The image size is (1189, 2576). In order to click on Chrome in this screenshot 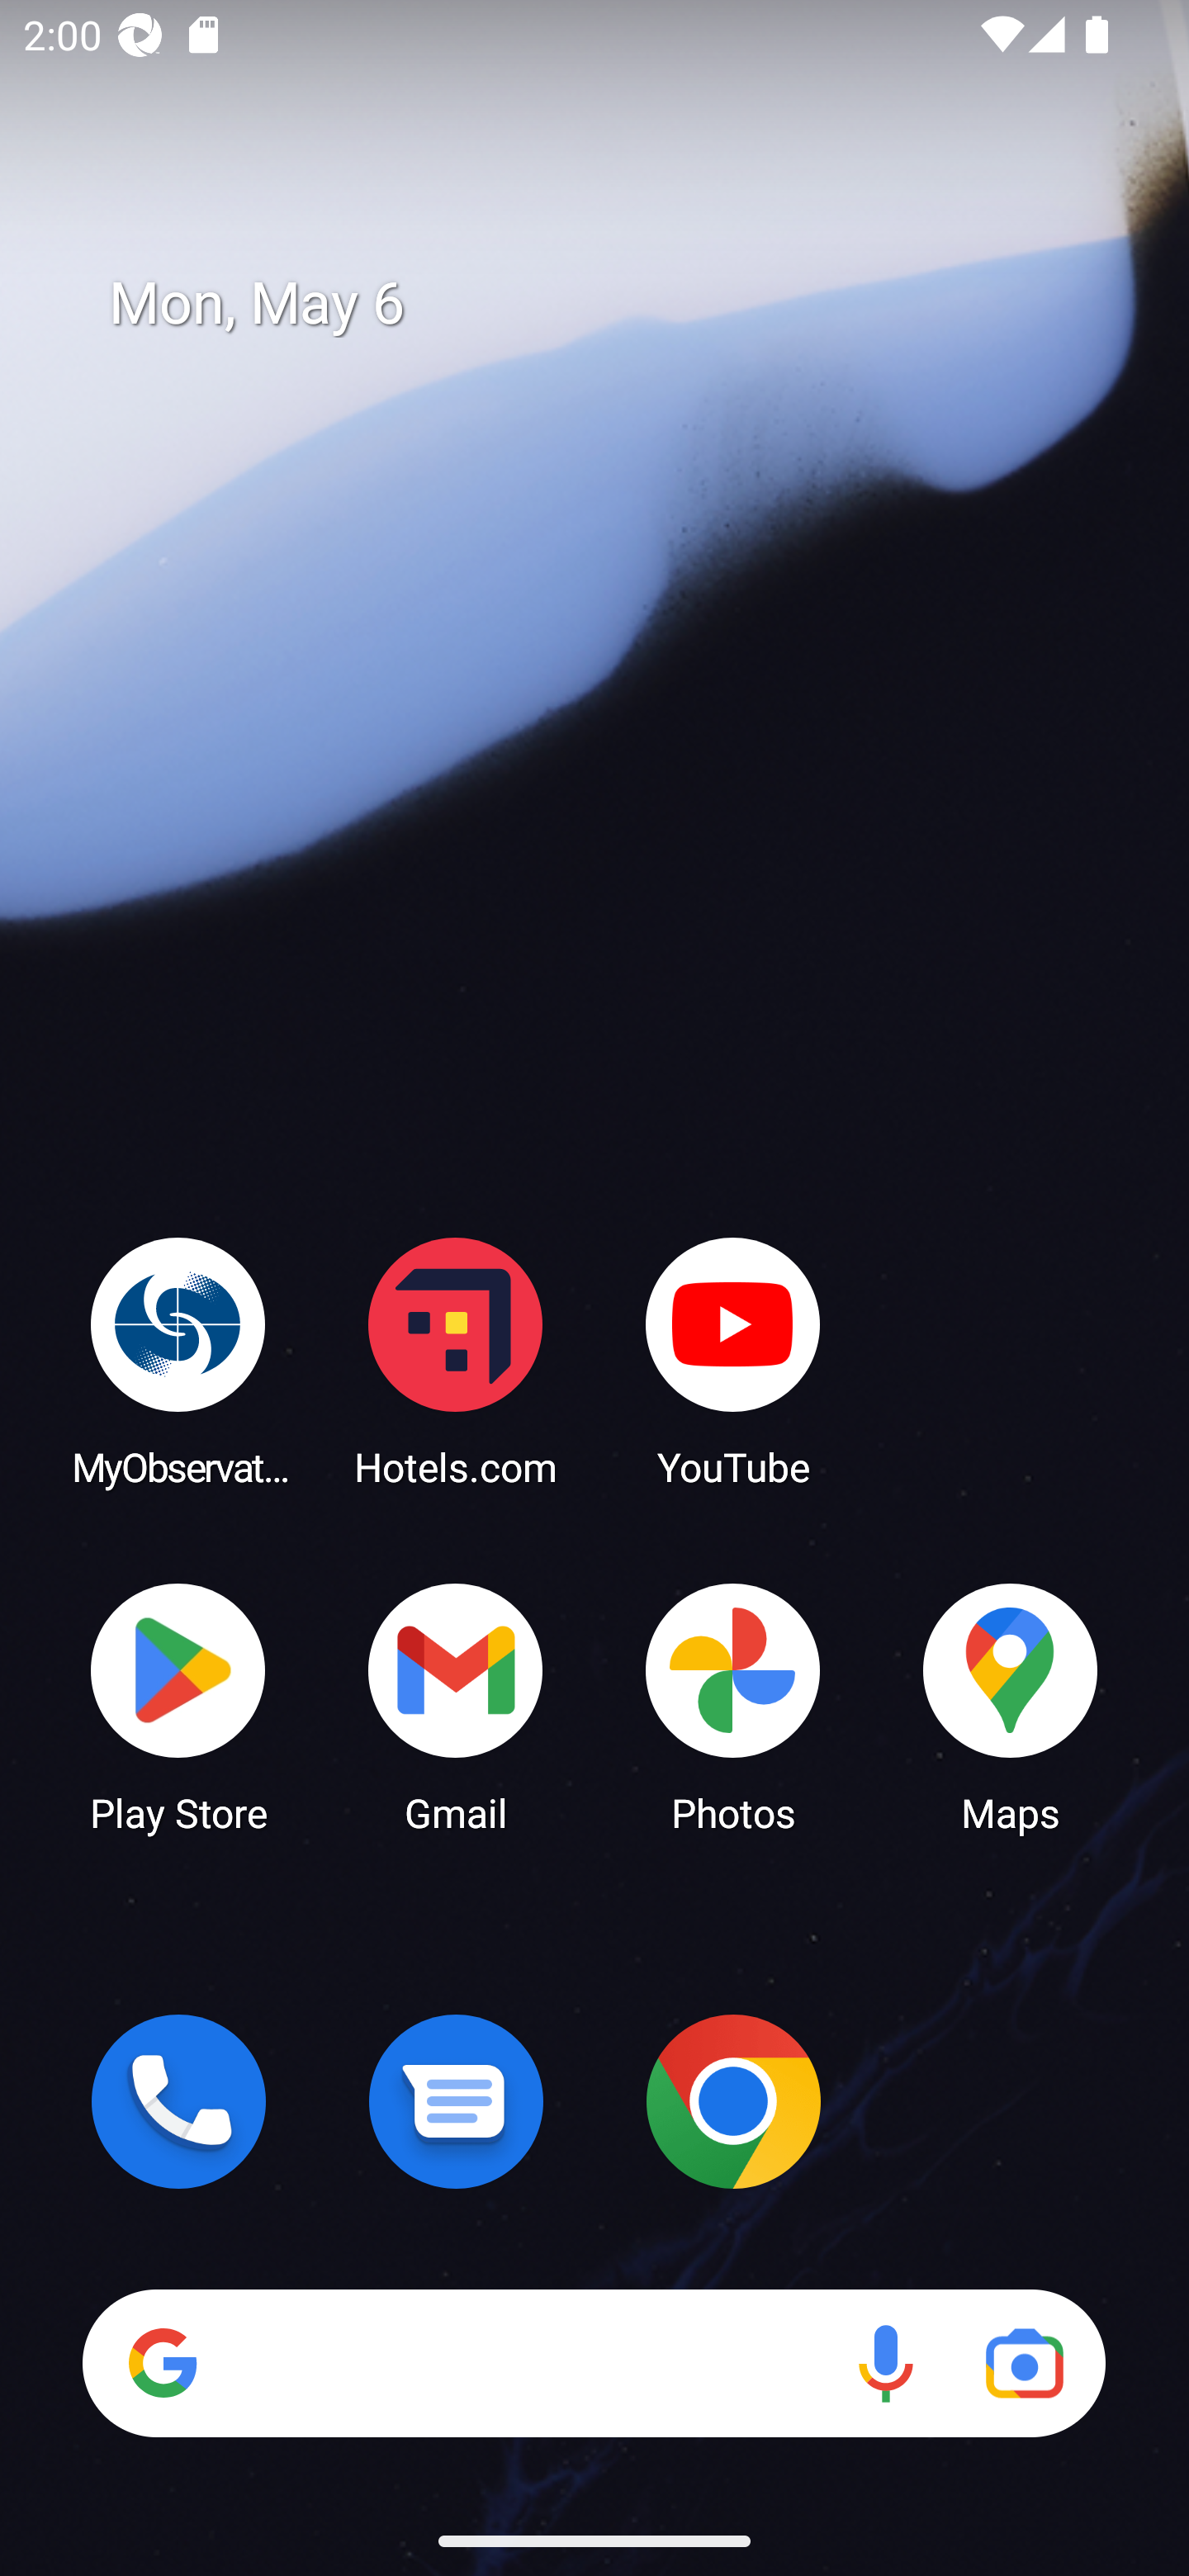, I will do `click(733, 2101)`.